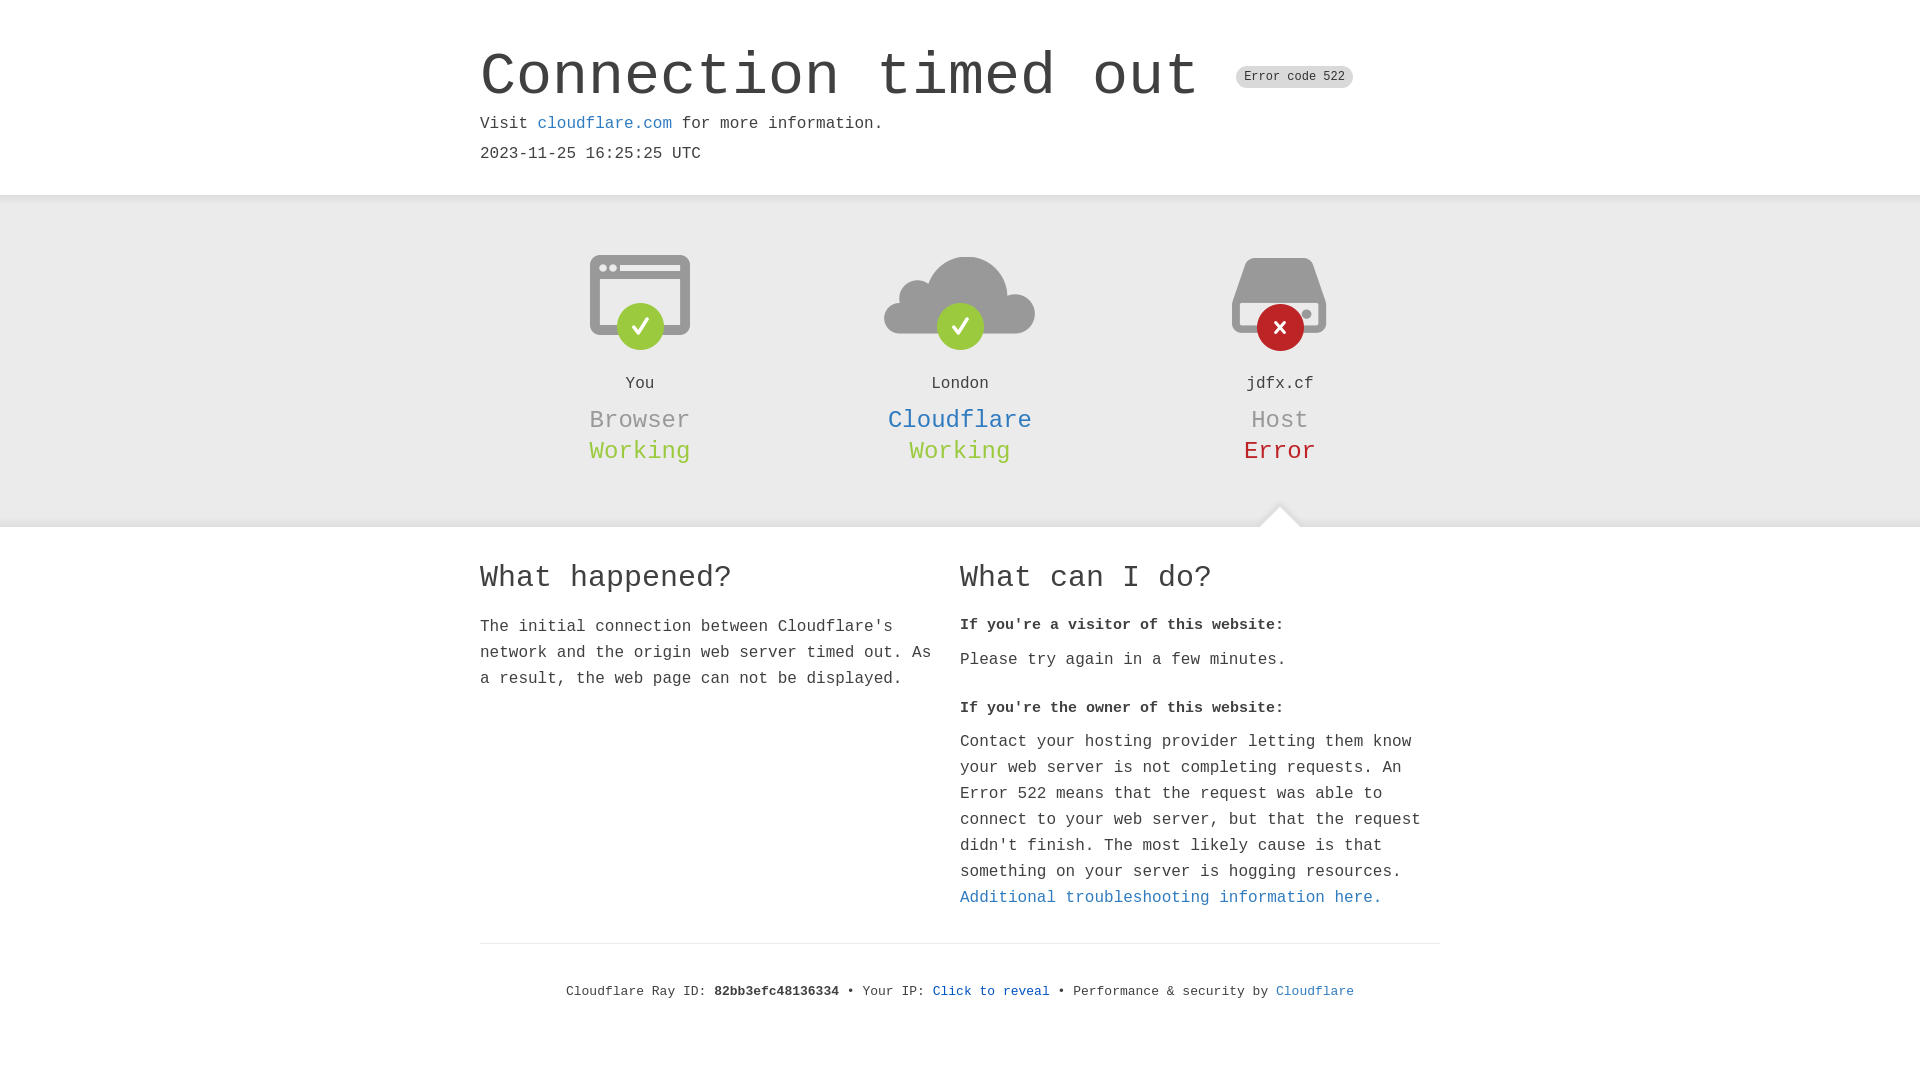 This screenshot has height=1080, width=1920. I want to click on Additional troubleshooting information here., so click(1171, 898).